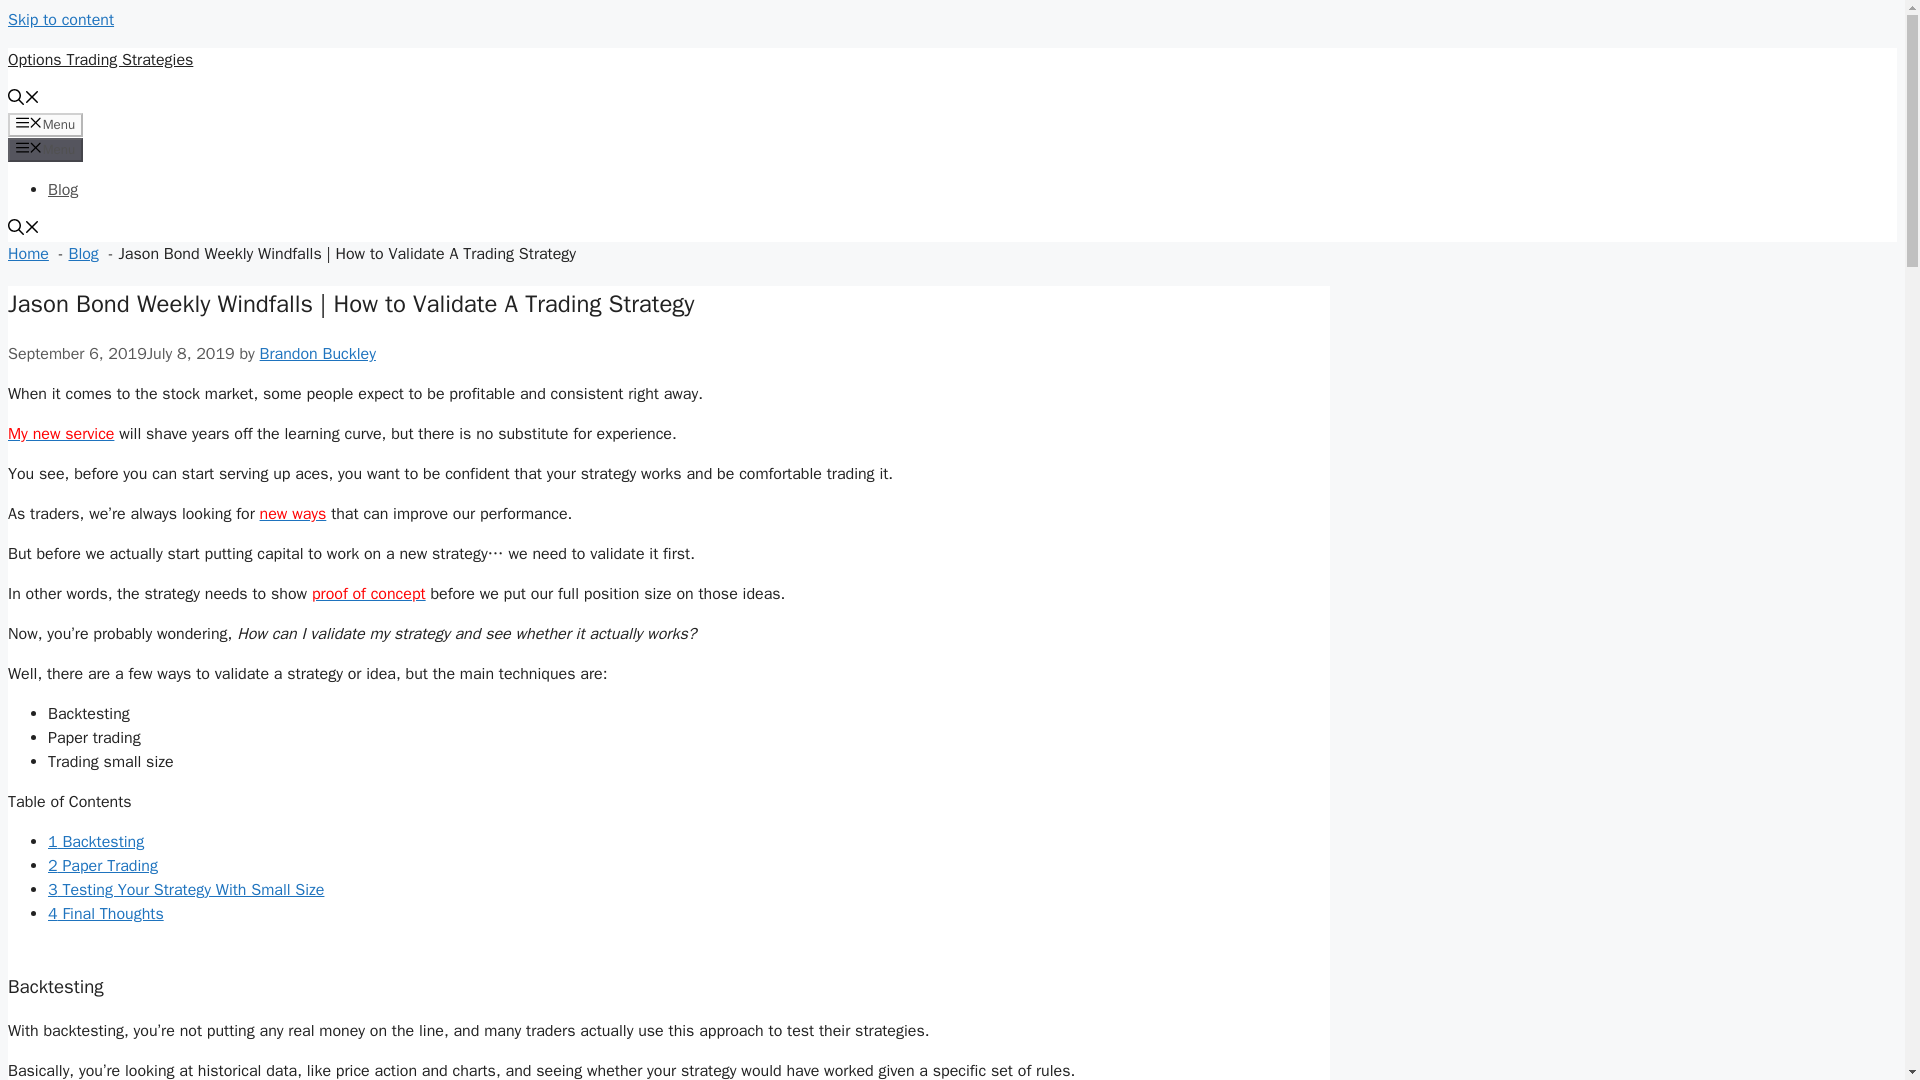 This screenshot has height=1080, width=1920. I want to click on Skip to content, so click(60, 20).